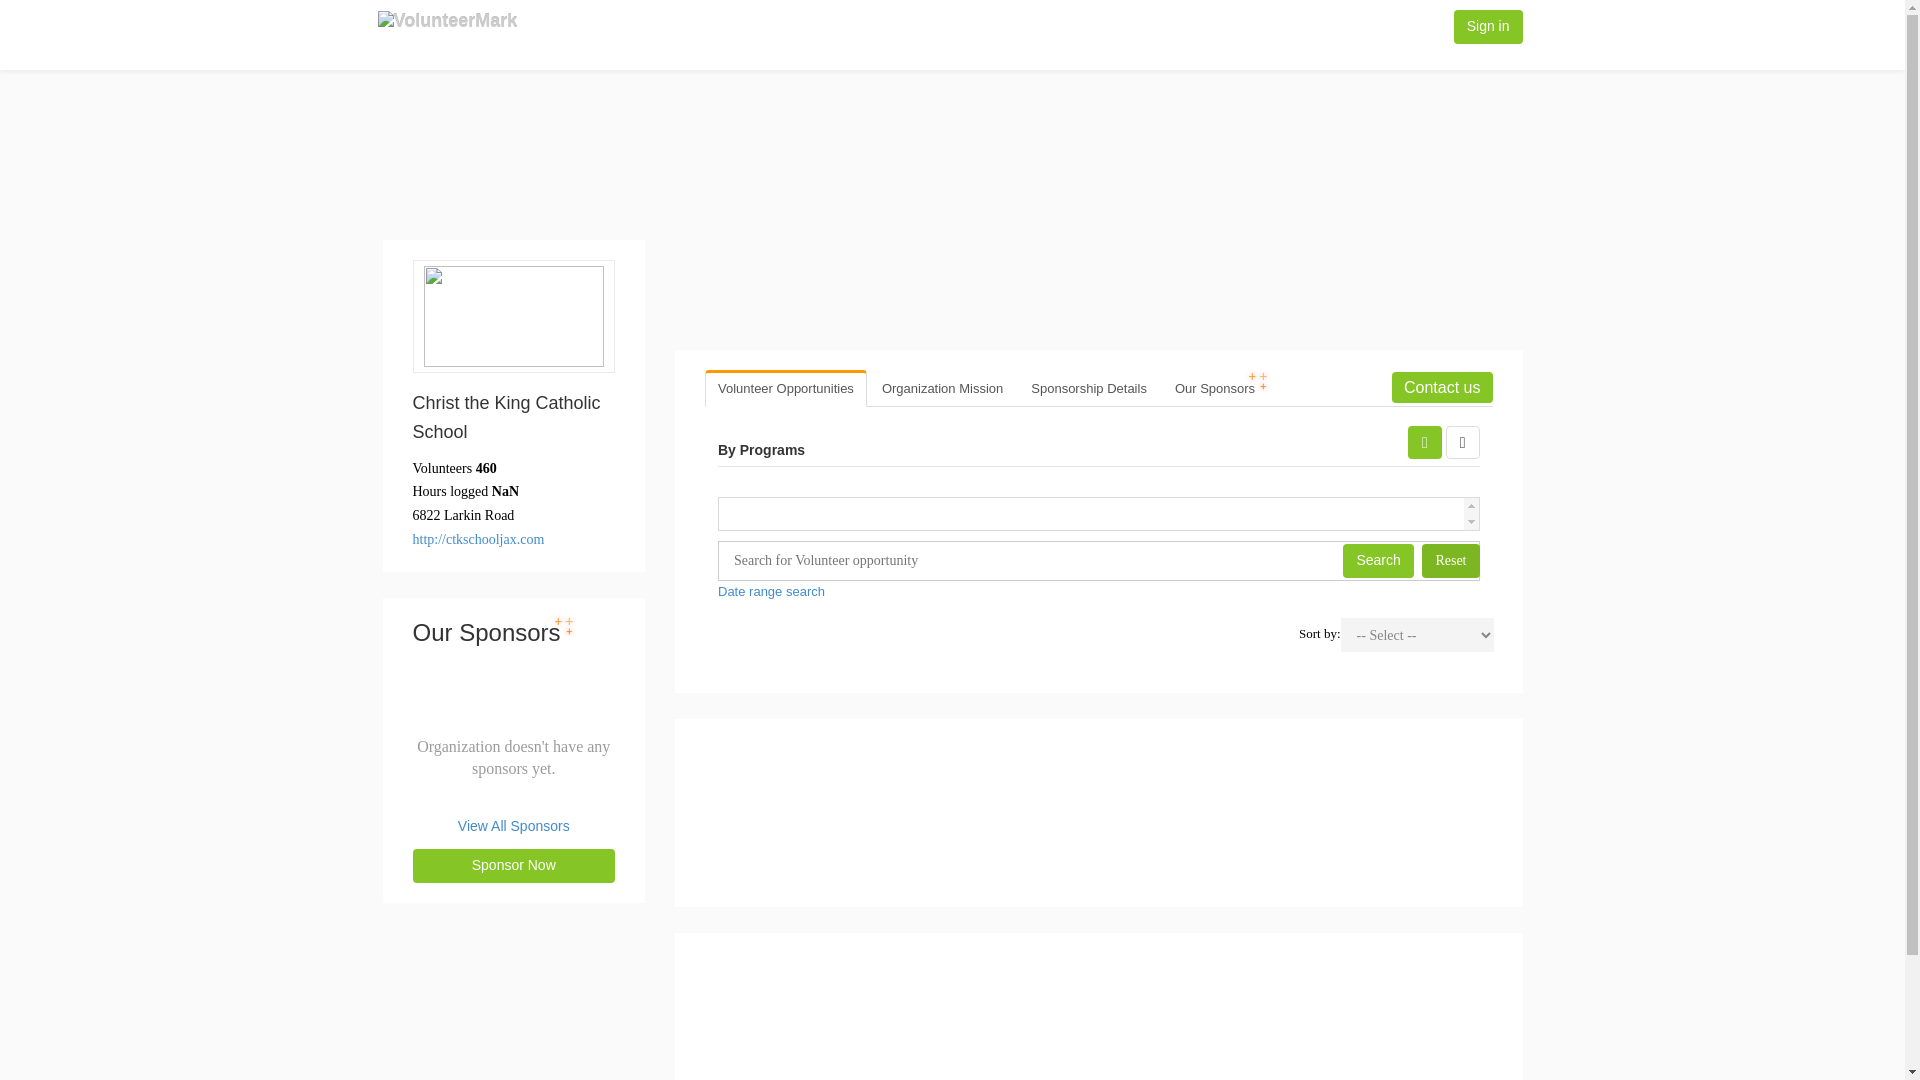 The height and width of the screenshot is (1080, 1920). Describe the element at coordinates (1442, 386) in the screenshot. I see `Contact us` at that location.